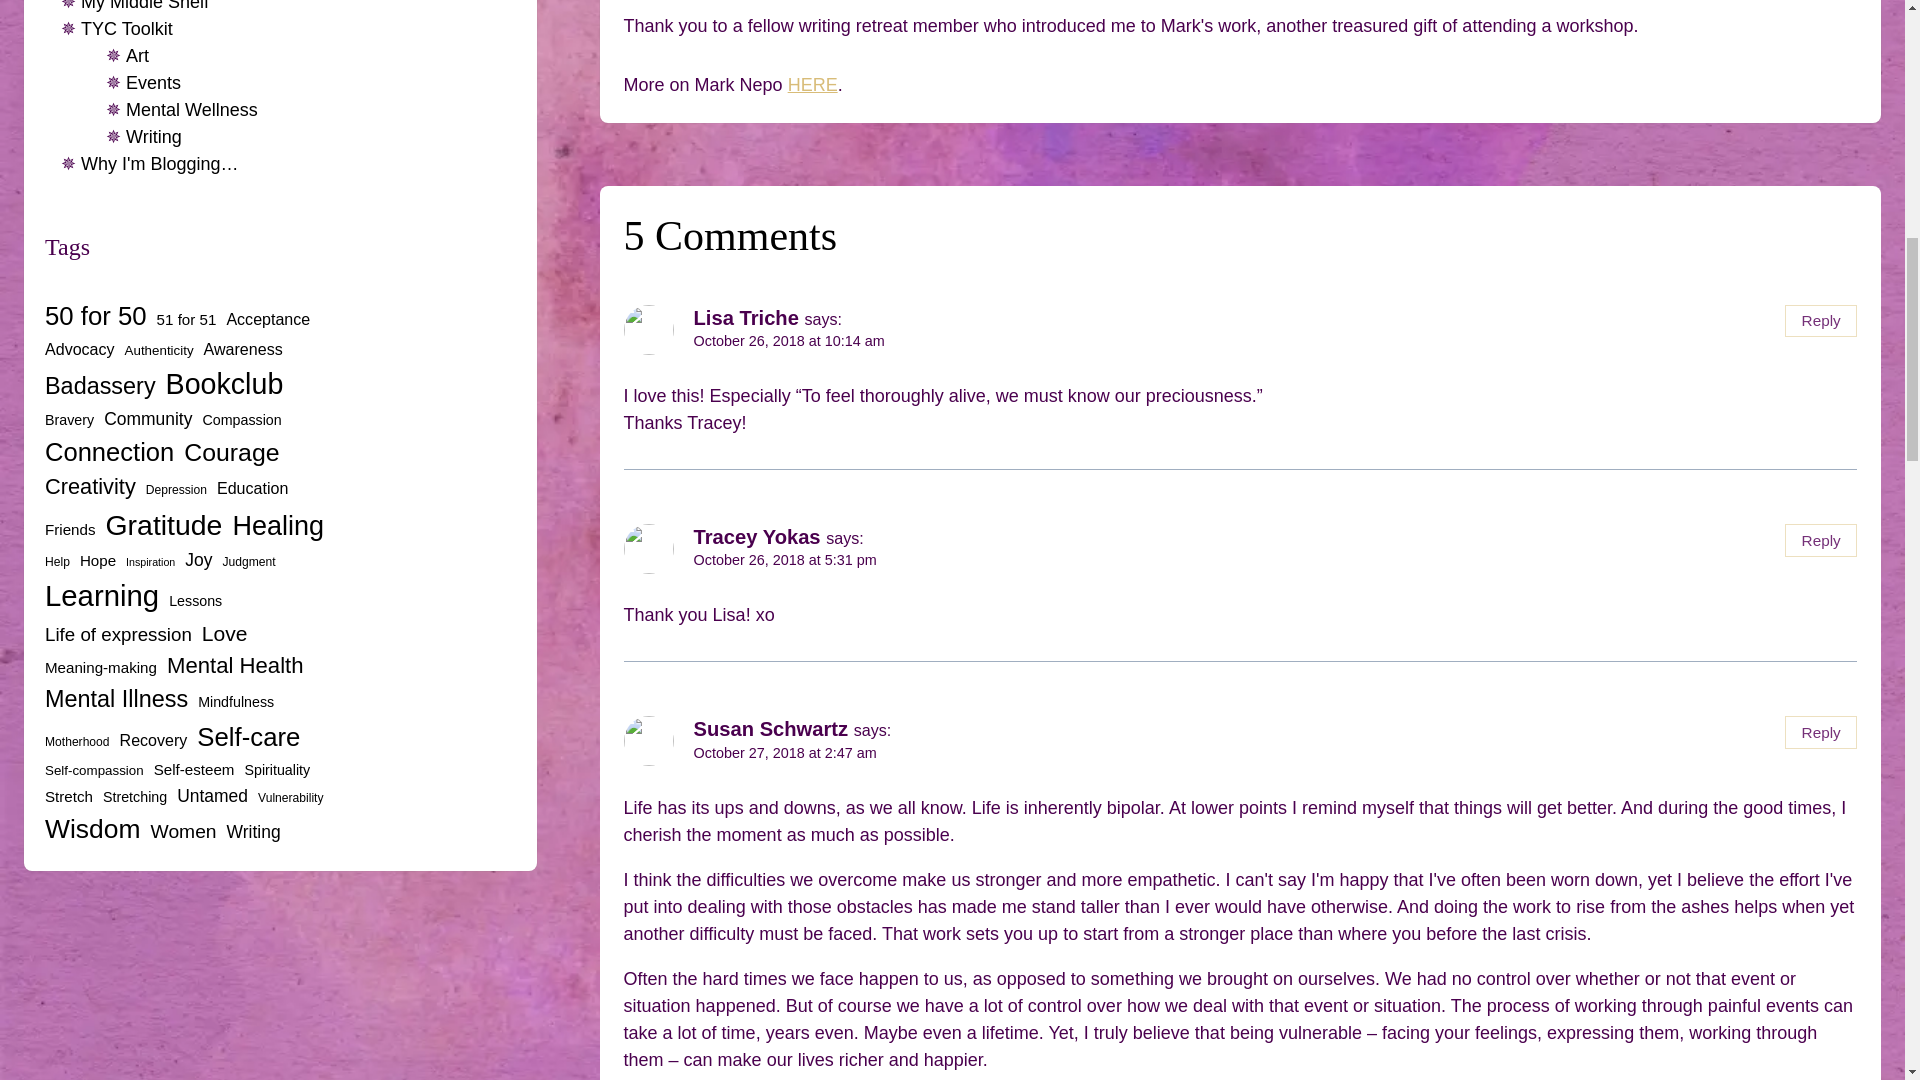 This screenshot has height=1080, width=1920. I want to click on October 26, 2018 at 5:31 pm, so click(785, 560).